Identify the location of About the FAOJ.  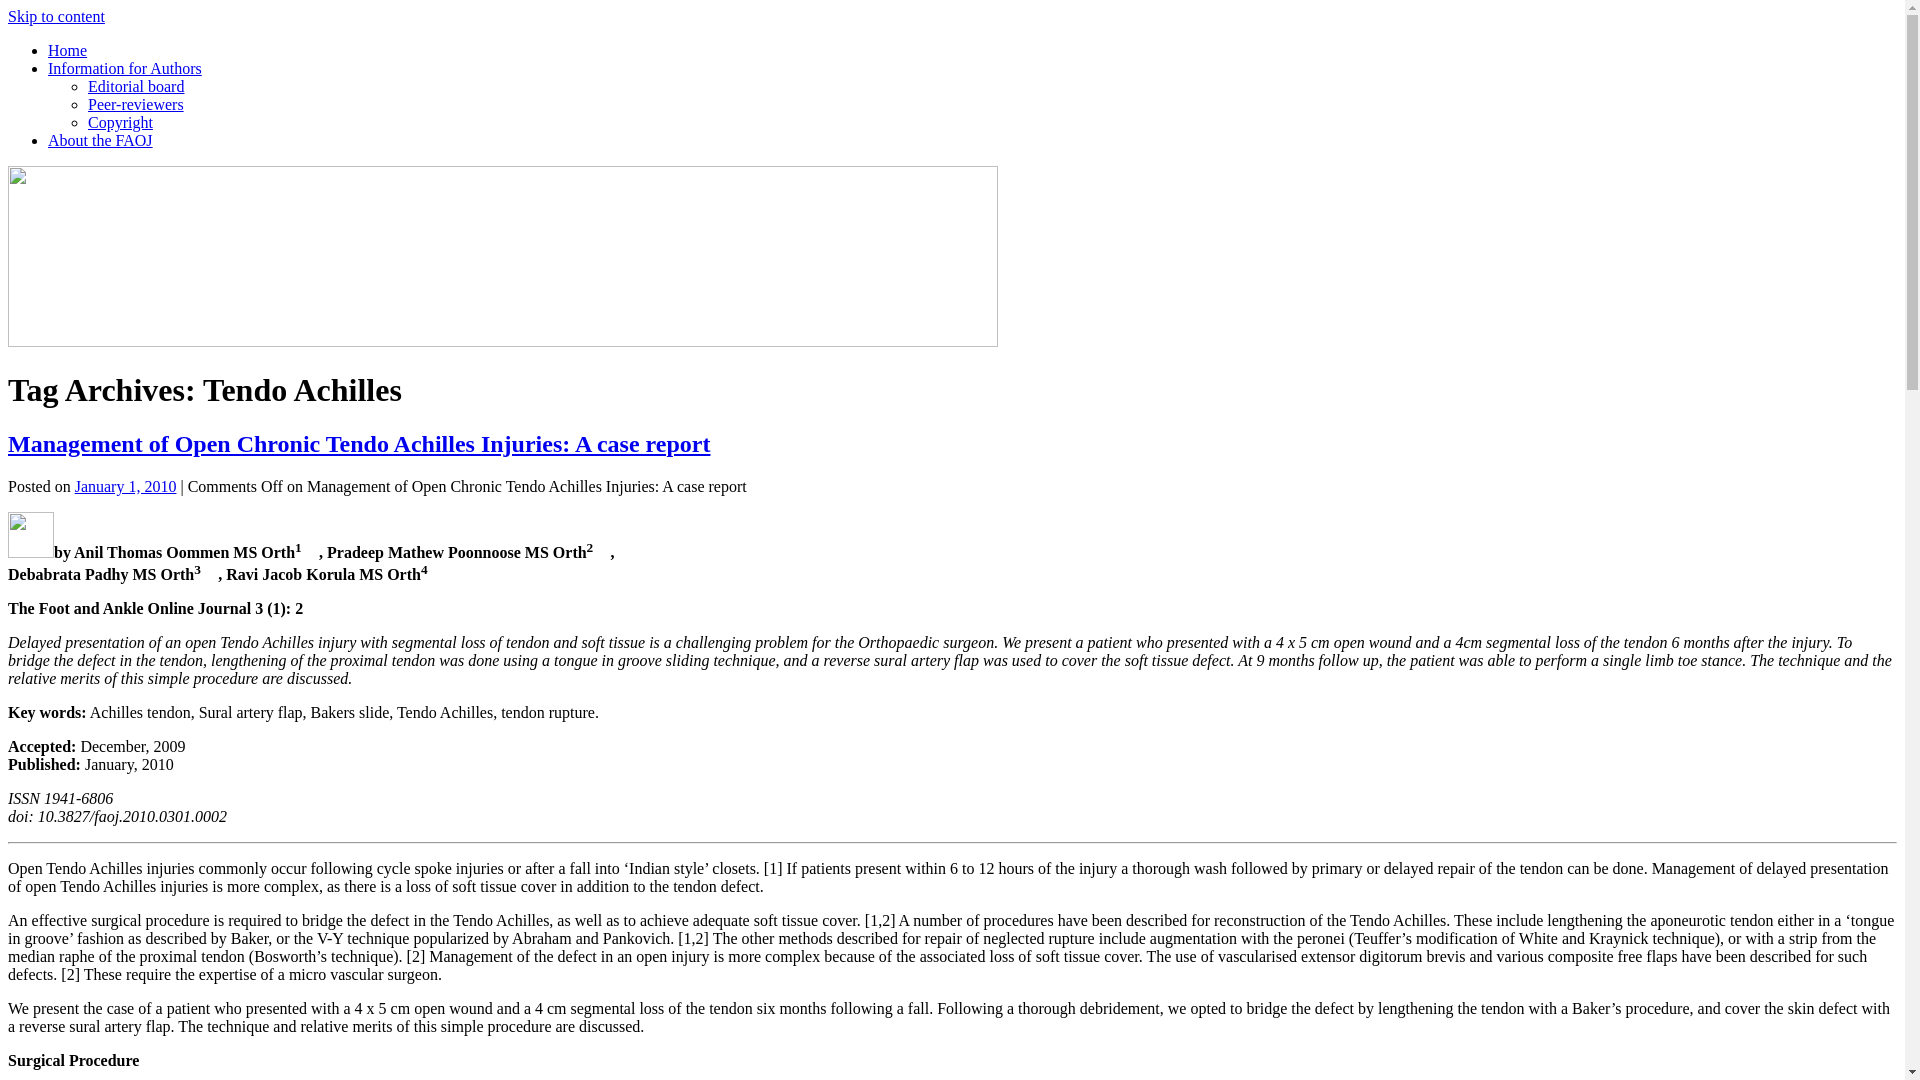
(100, 140).